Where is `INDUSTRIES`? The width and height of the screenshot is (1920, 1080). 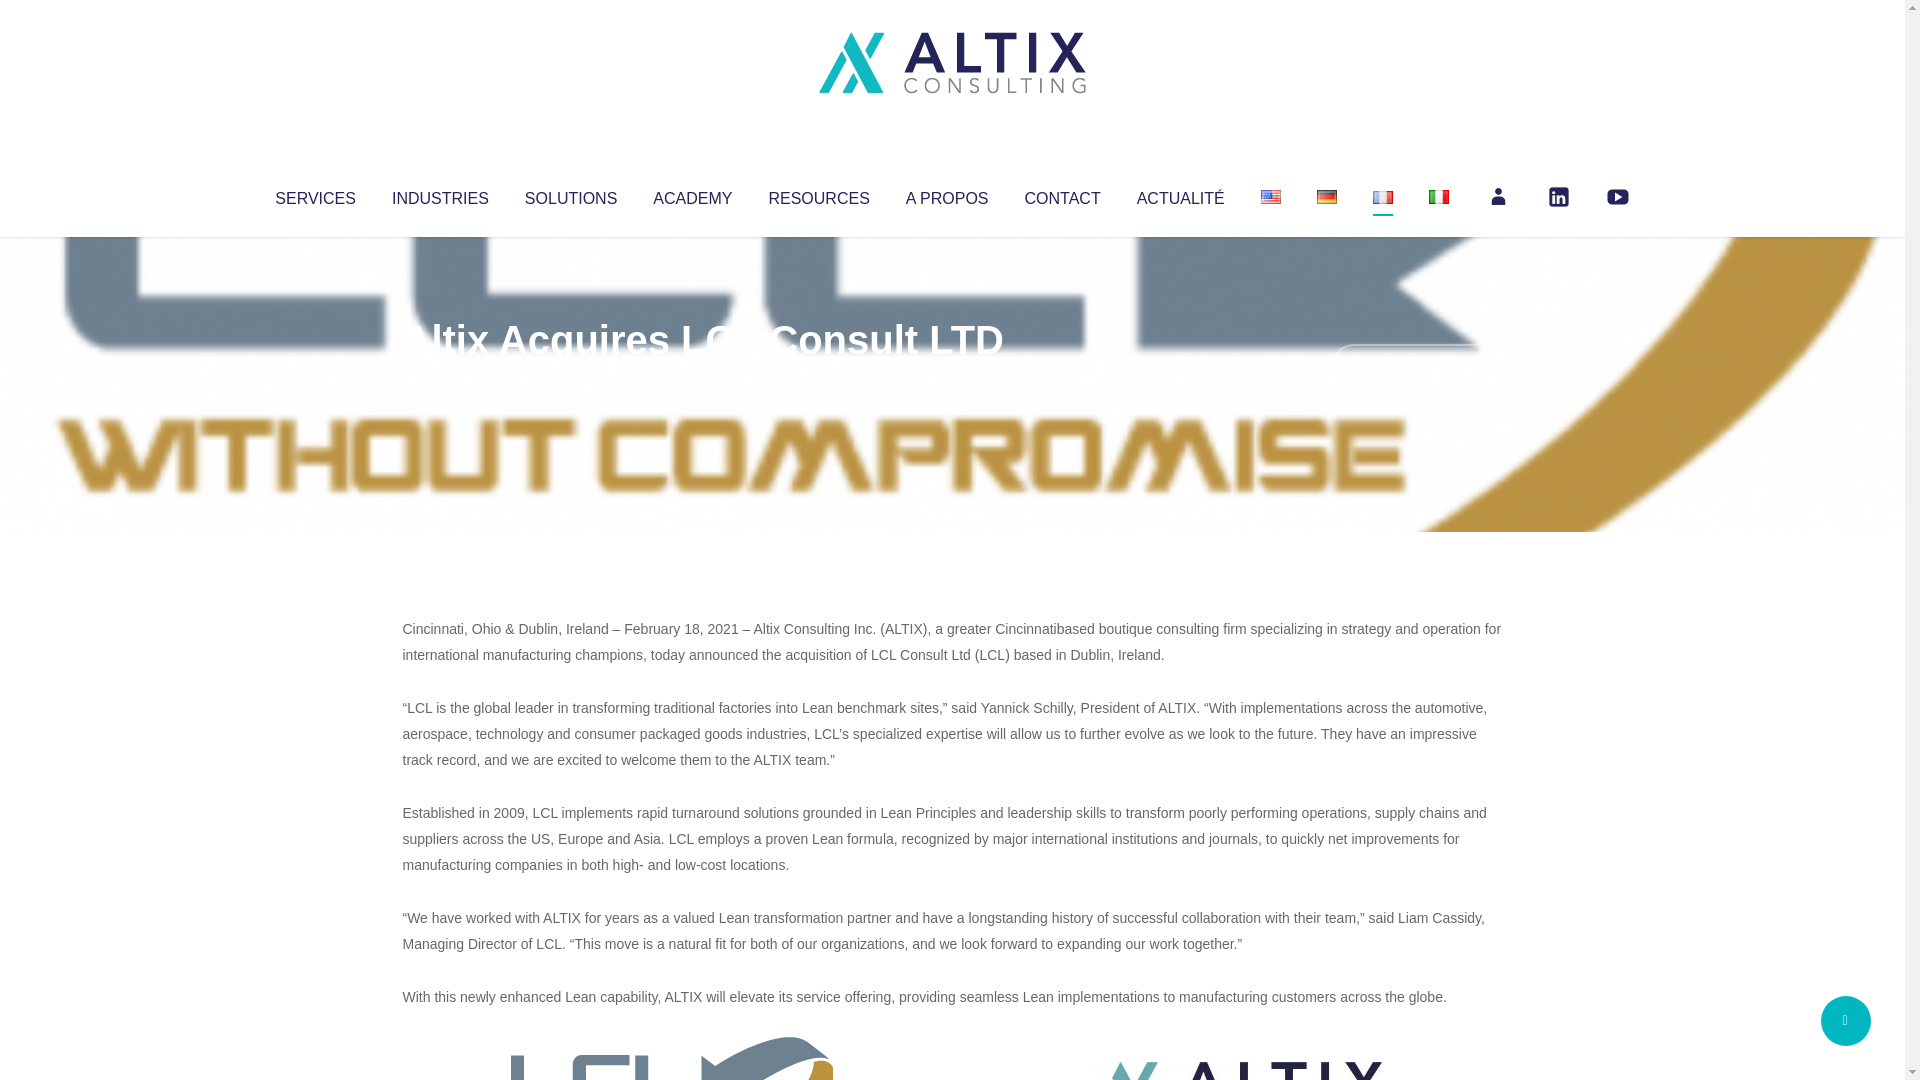 INDUSTRIES is located at coordinates (440, 194).